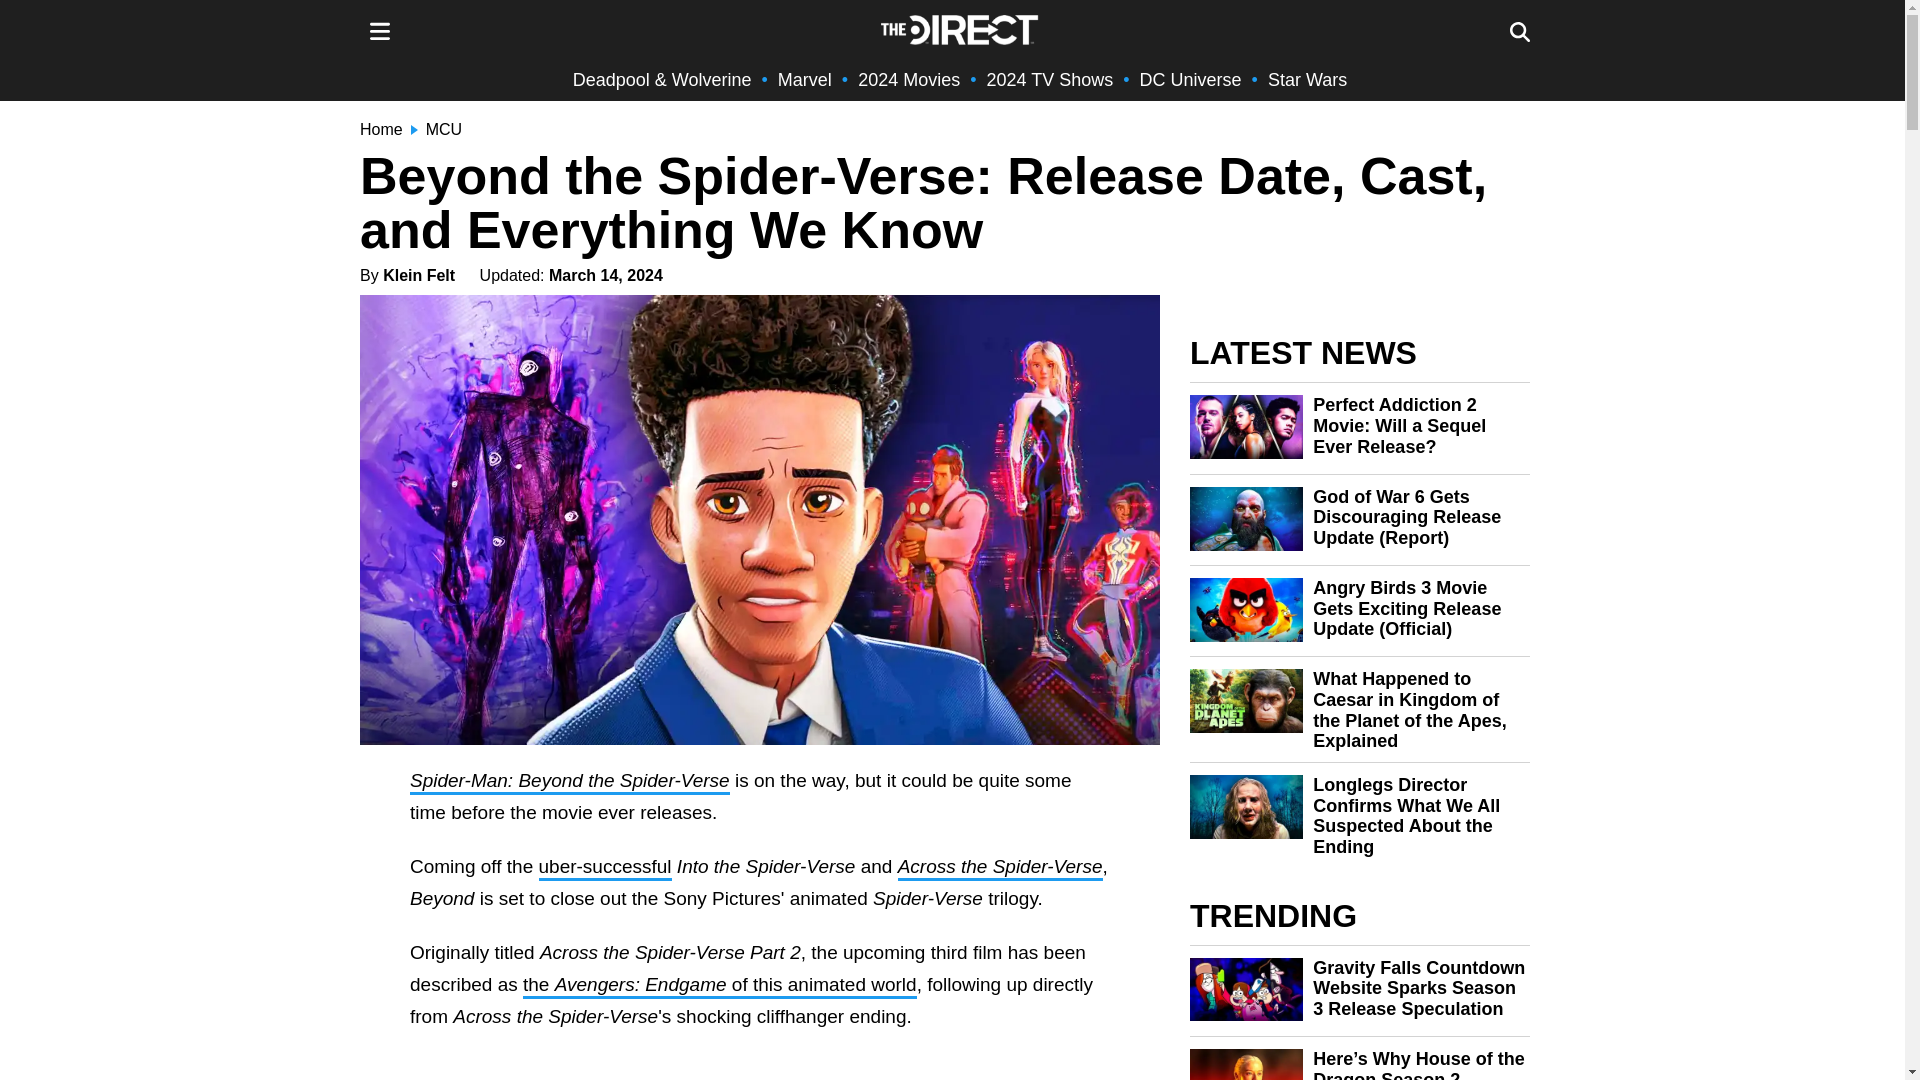 The image size is (1920, 1080). What do you see at coordinates (1050, 80) in the screenshot?
I see `2024 TV Shows` at bounding box center [1050, 80].